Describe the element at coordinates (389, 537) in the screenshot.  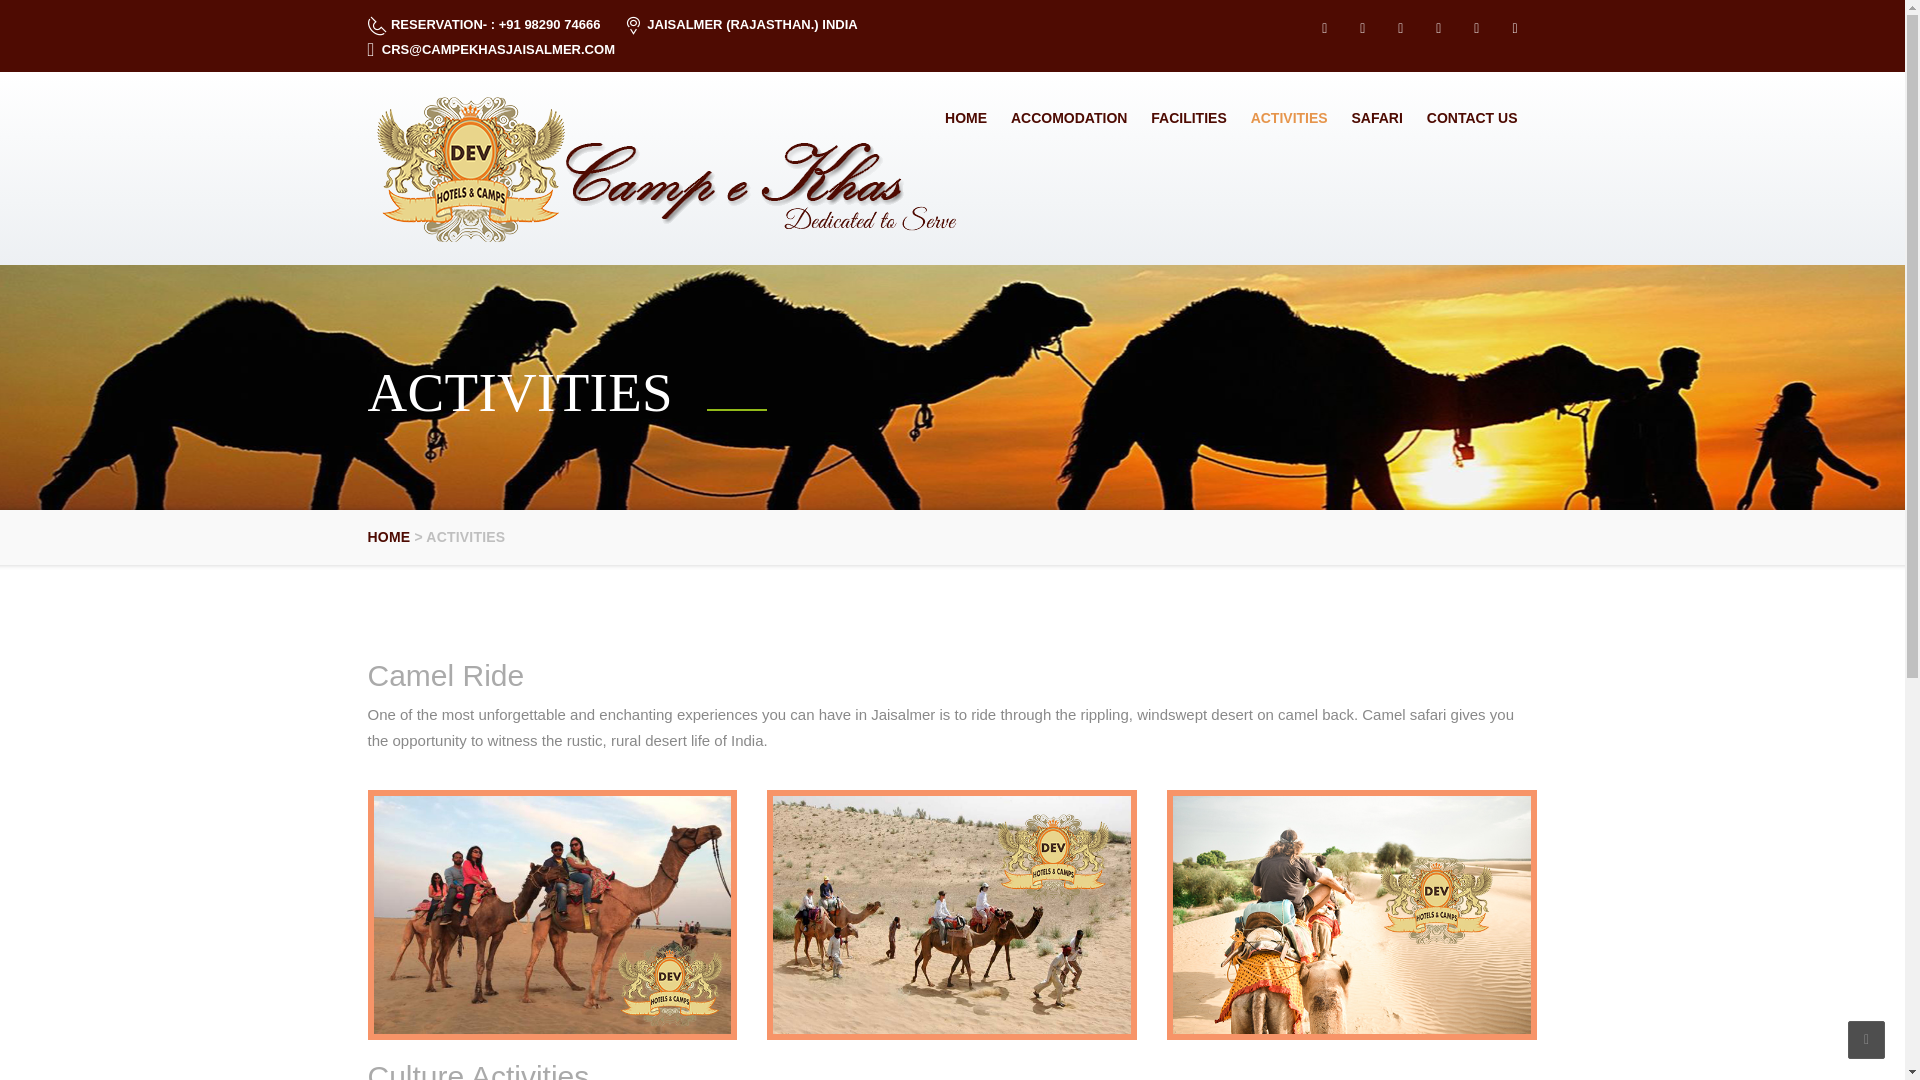
I see `HOME` at that location.